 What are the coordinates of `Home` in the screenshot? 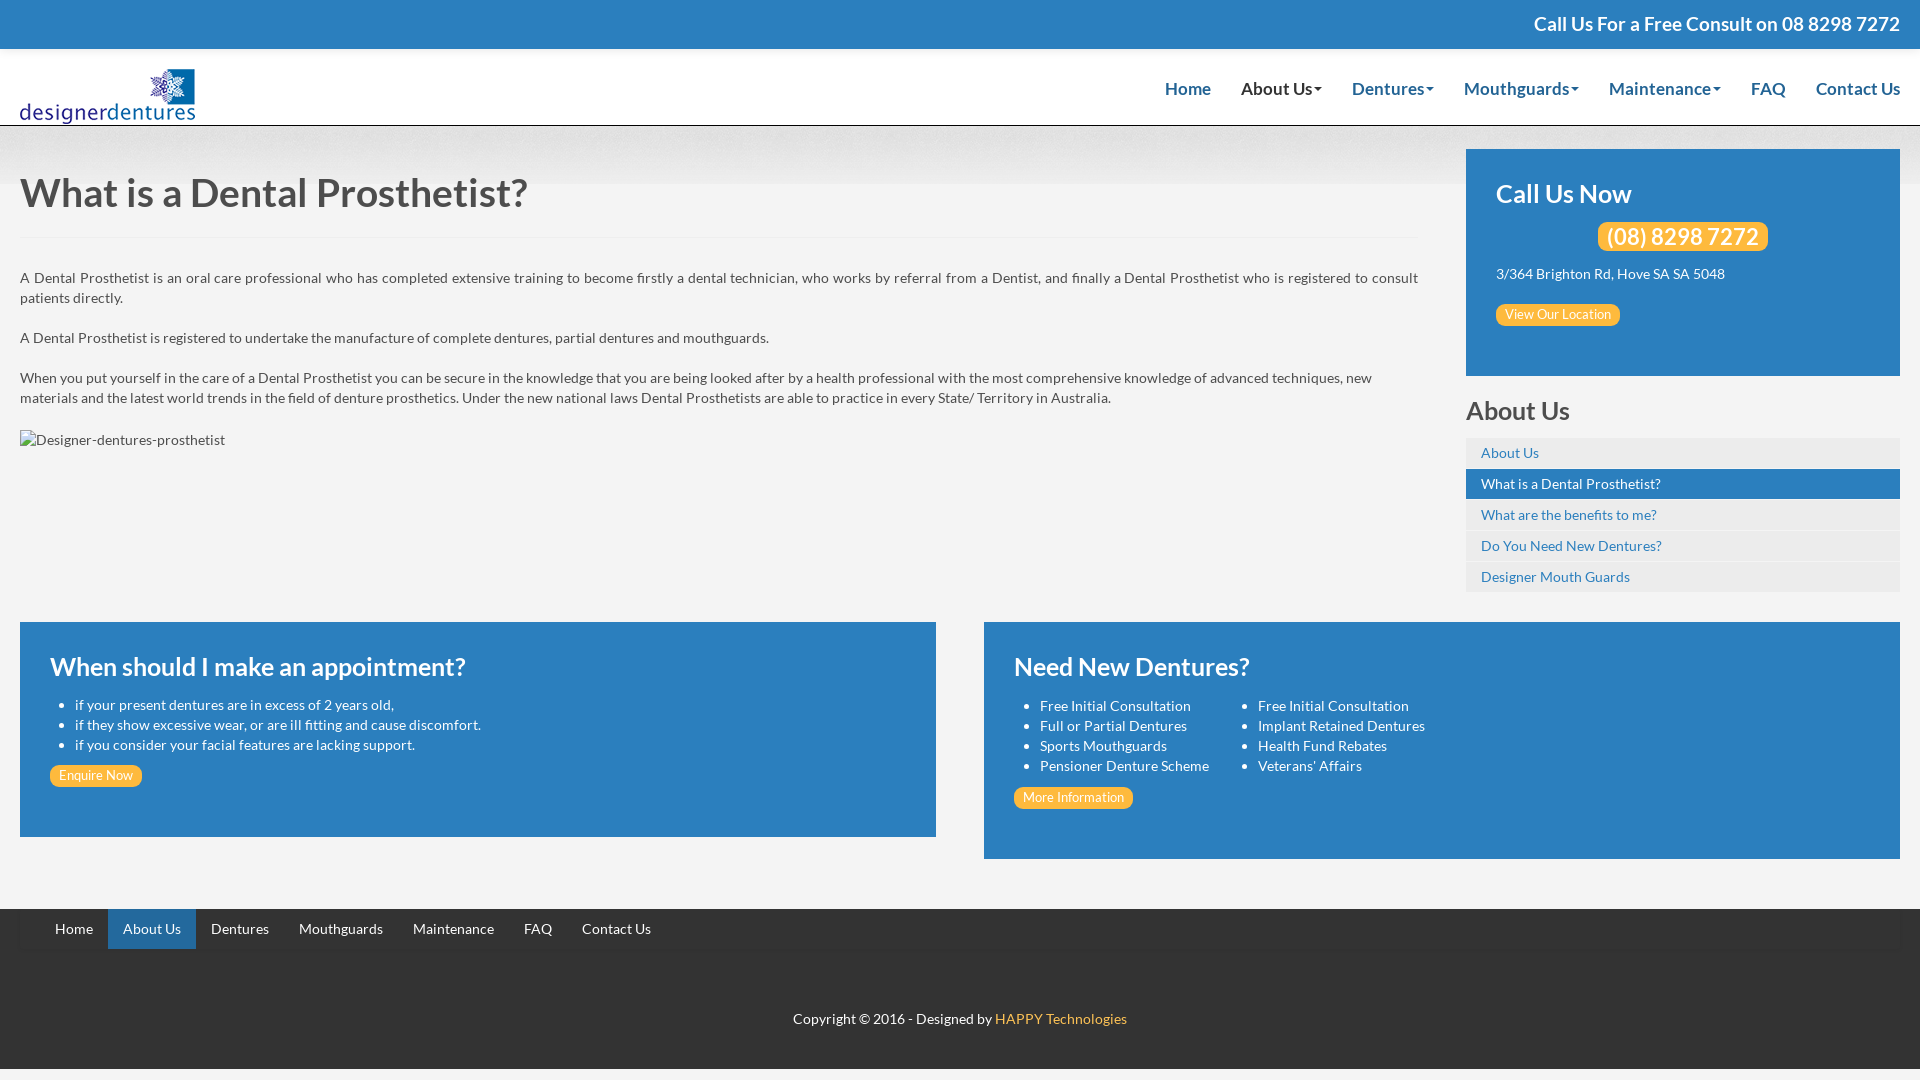 It's located at (1188, 94).